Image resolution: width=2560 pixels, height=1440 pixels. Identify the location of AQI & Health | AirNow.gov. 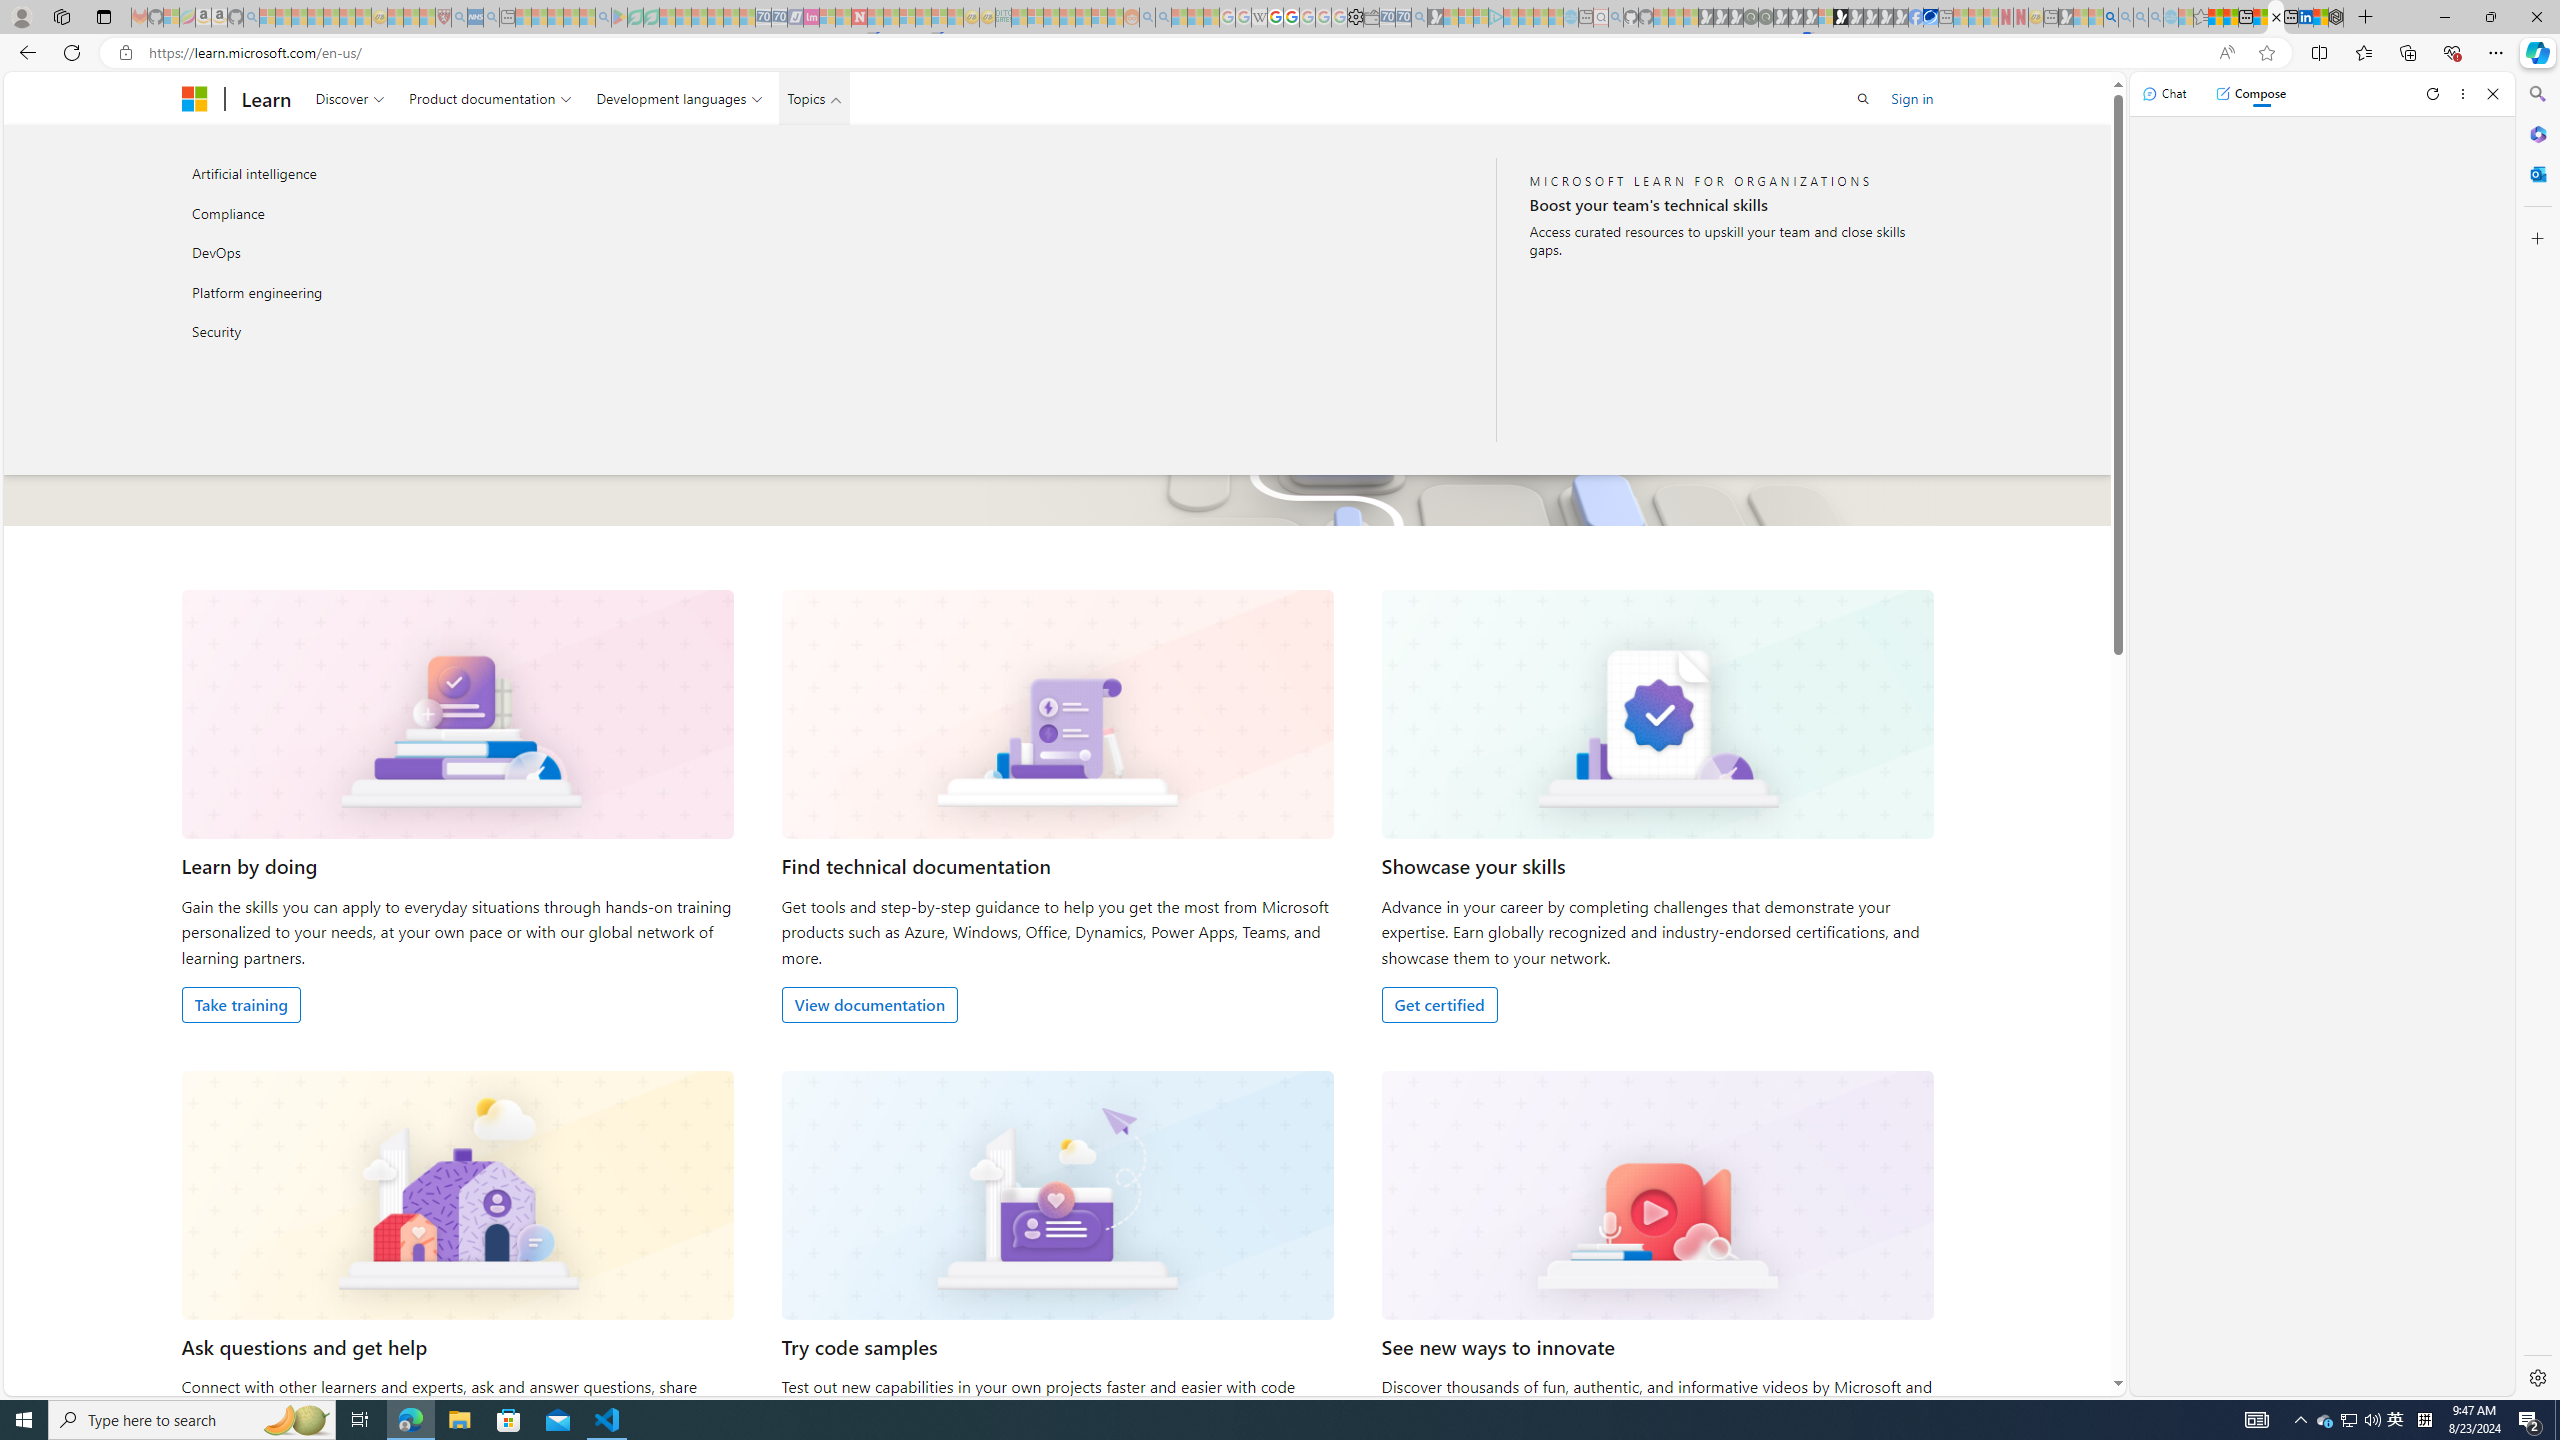
(1931, 17).